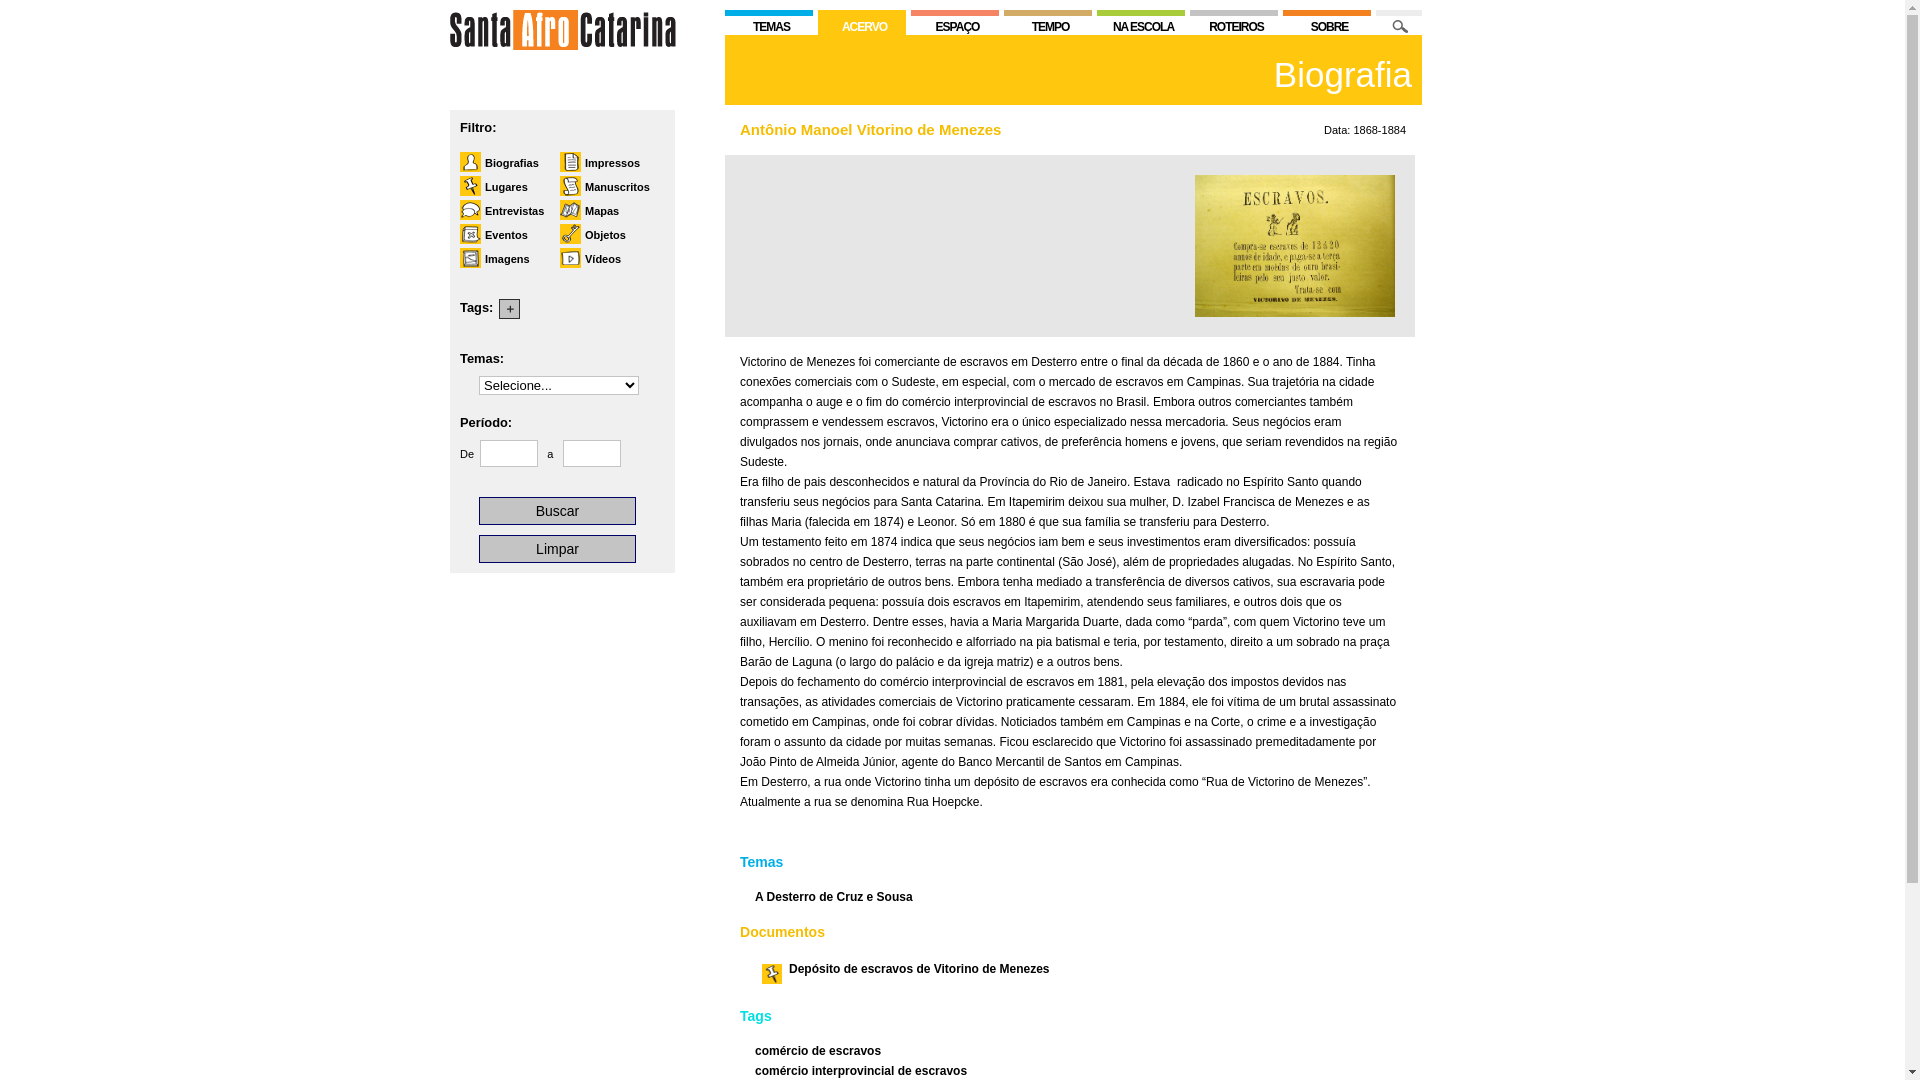 The width and height of the screenshot is (1920, 1080). What do you see at coordinates (1048, 13) in the screenshot?
I see `TEMPO` at bounding box center [1048, 13].